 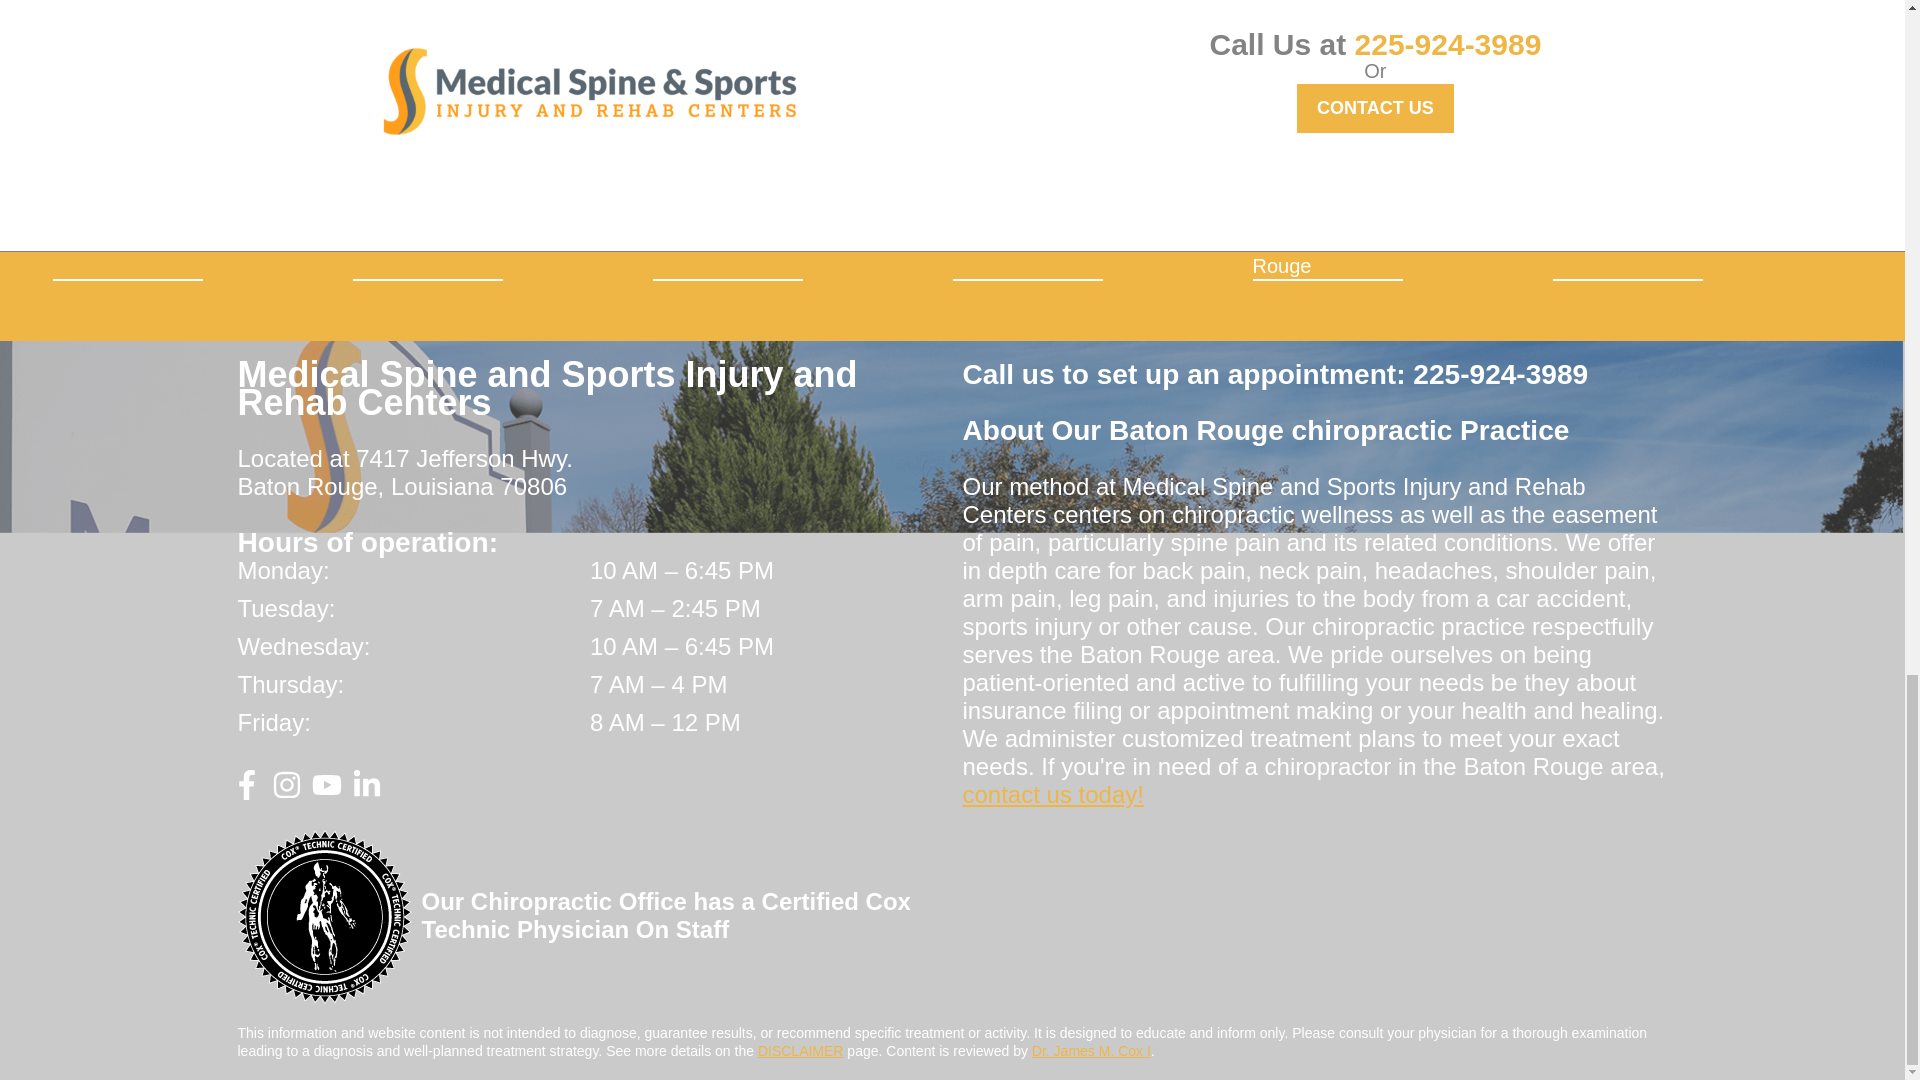 What do you see at coordinates (366, 792) in the screenshot?
I see `Connect with us on LinkedIn` at bounding box center [366, 792].